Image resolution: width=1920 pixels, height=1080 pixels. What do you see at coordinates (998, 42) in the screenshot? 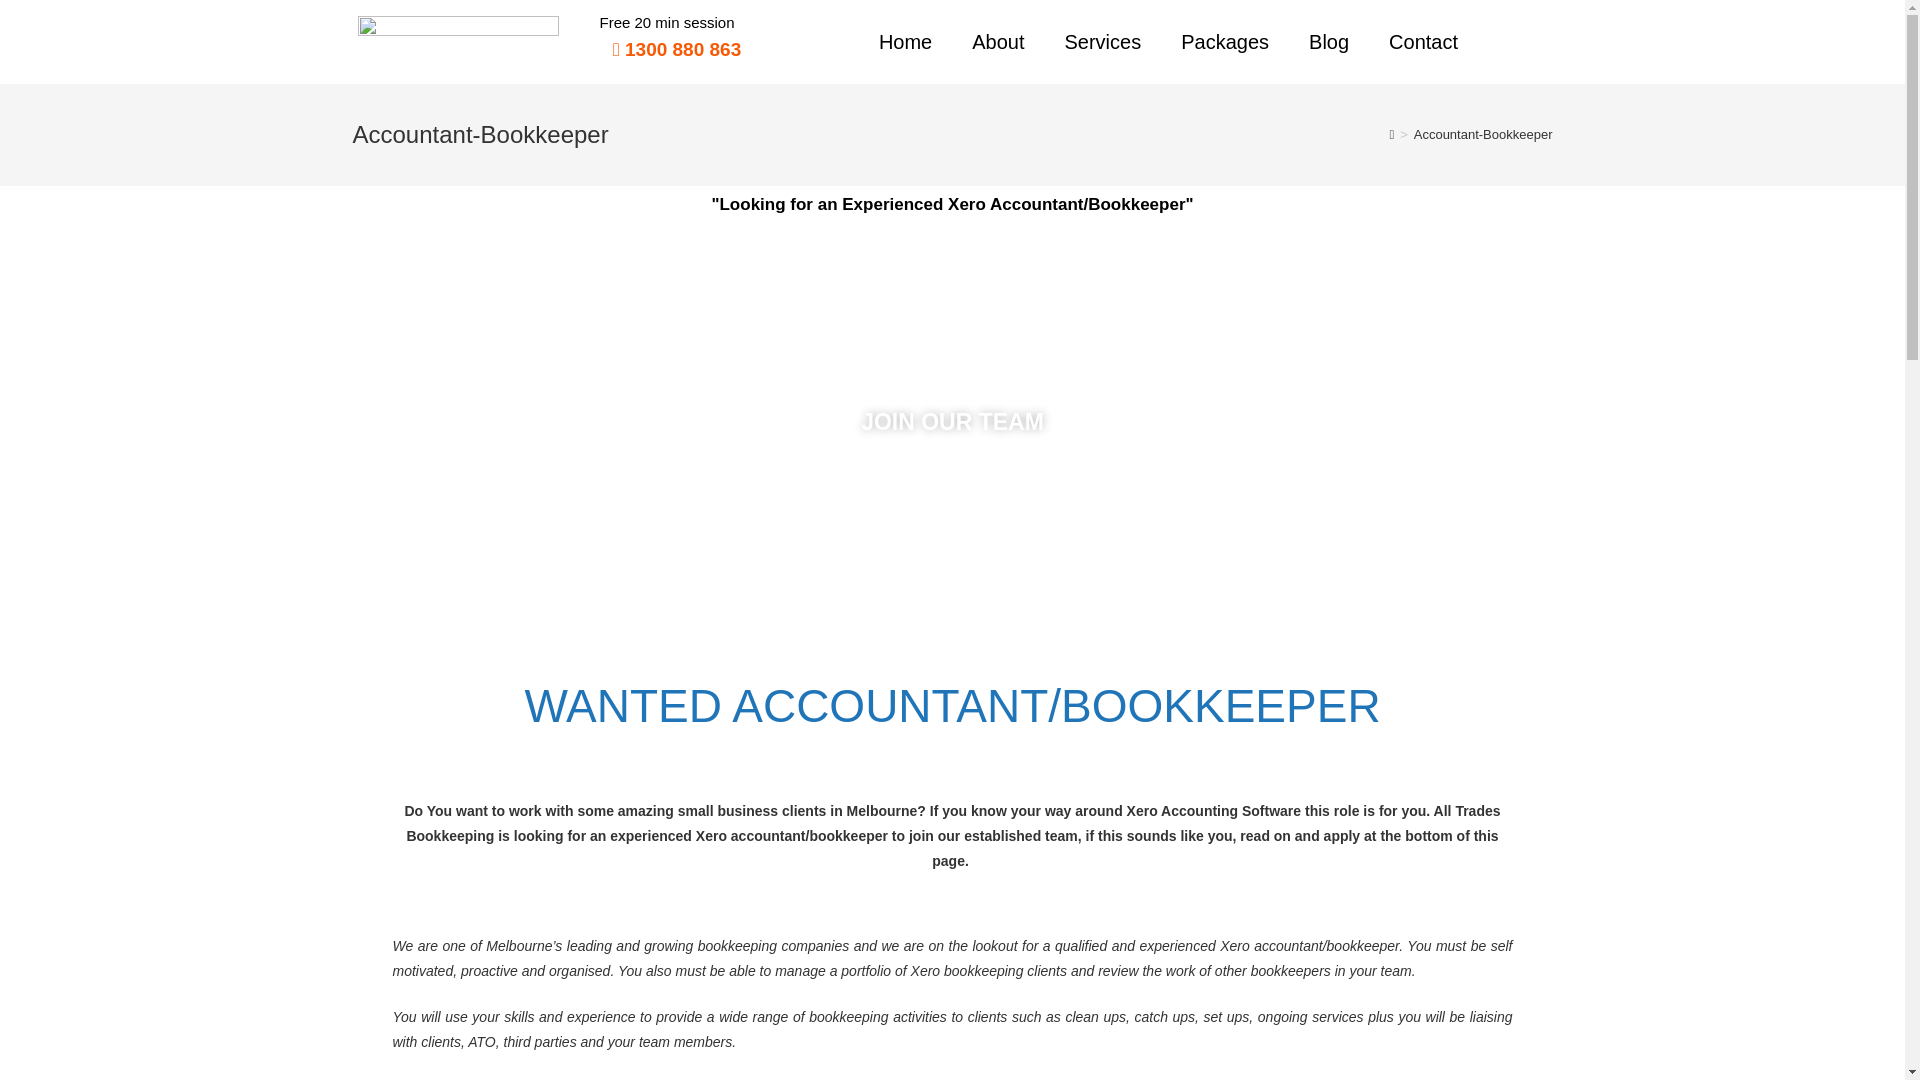
I see `About` at bounding box center [998, 42].